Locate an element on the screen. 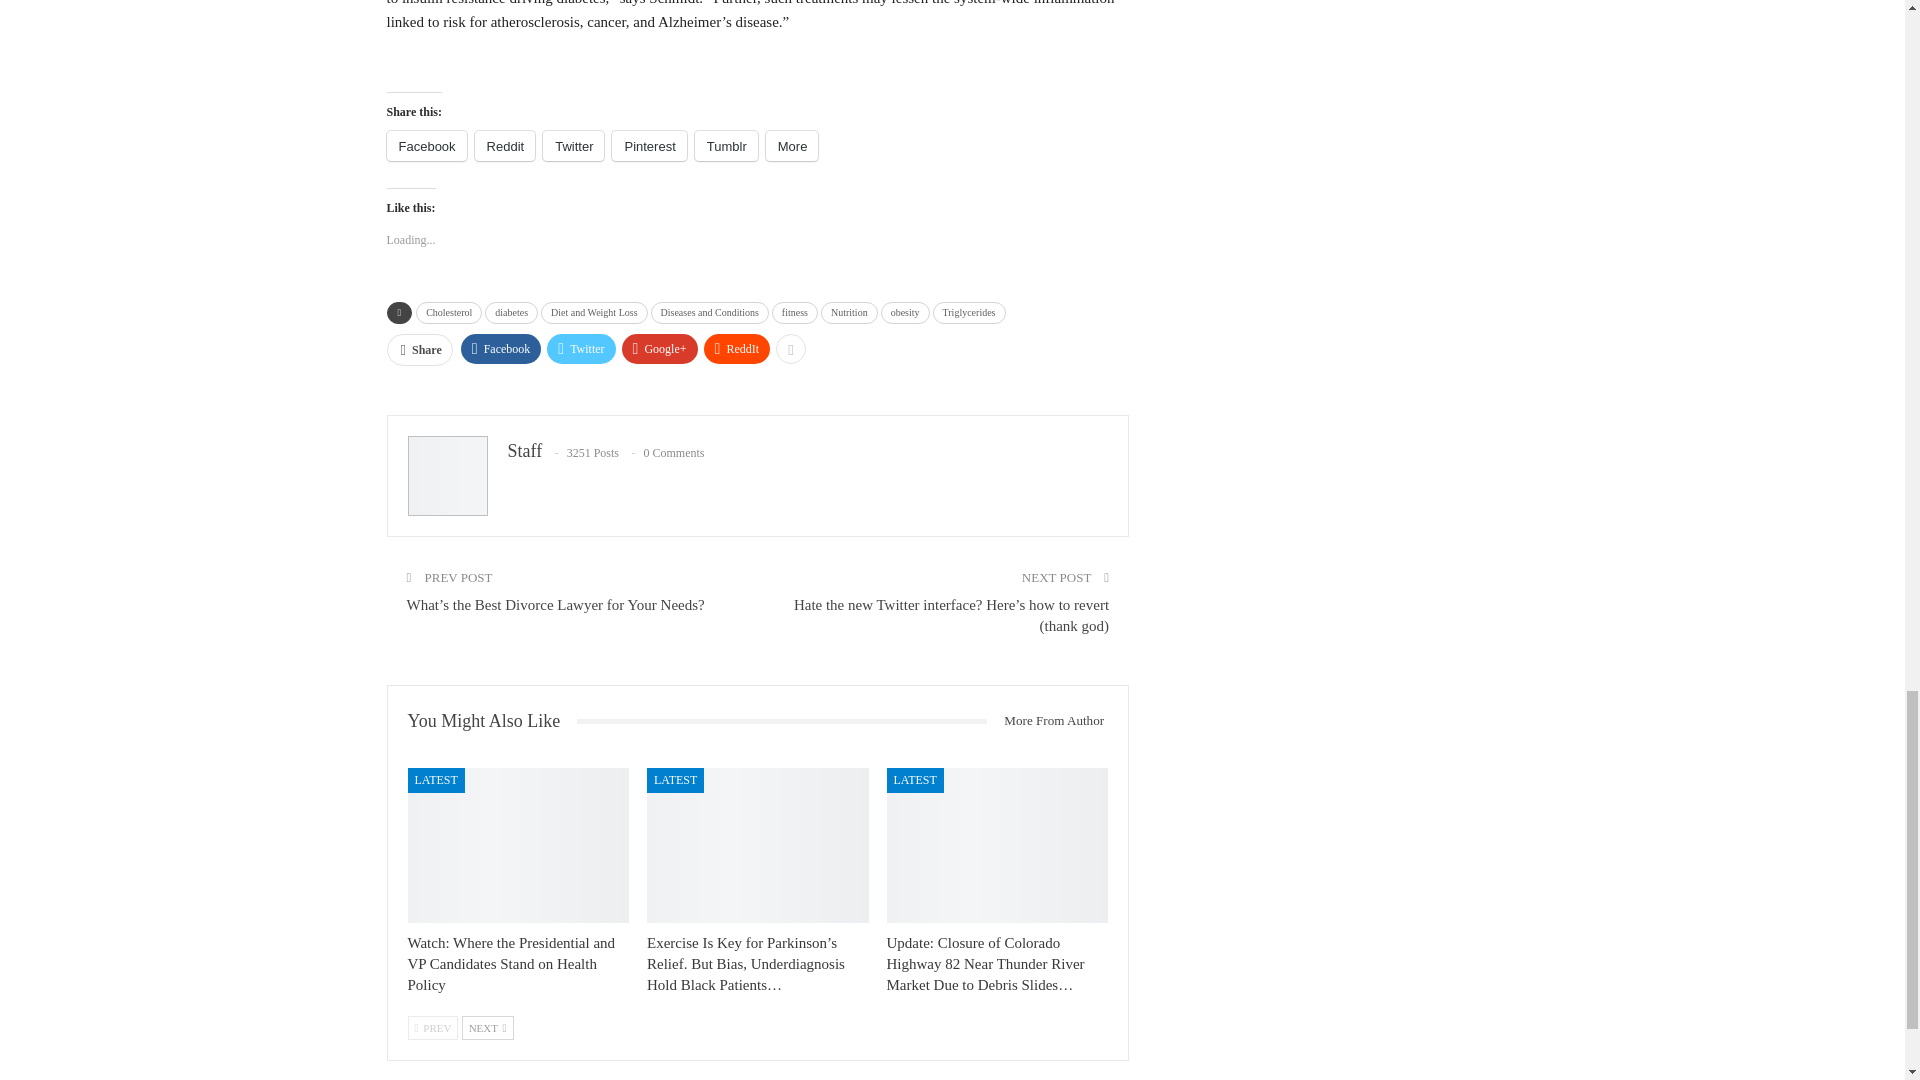 The width and height of the screenshot is (1920, 1080). Click to share on Tumblr is located at coordinates (726, 145).